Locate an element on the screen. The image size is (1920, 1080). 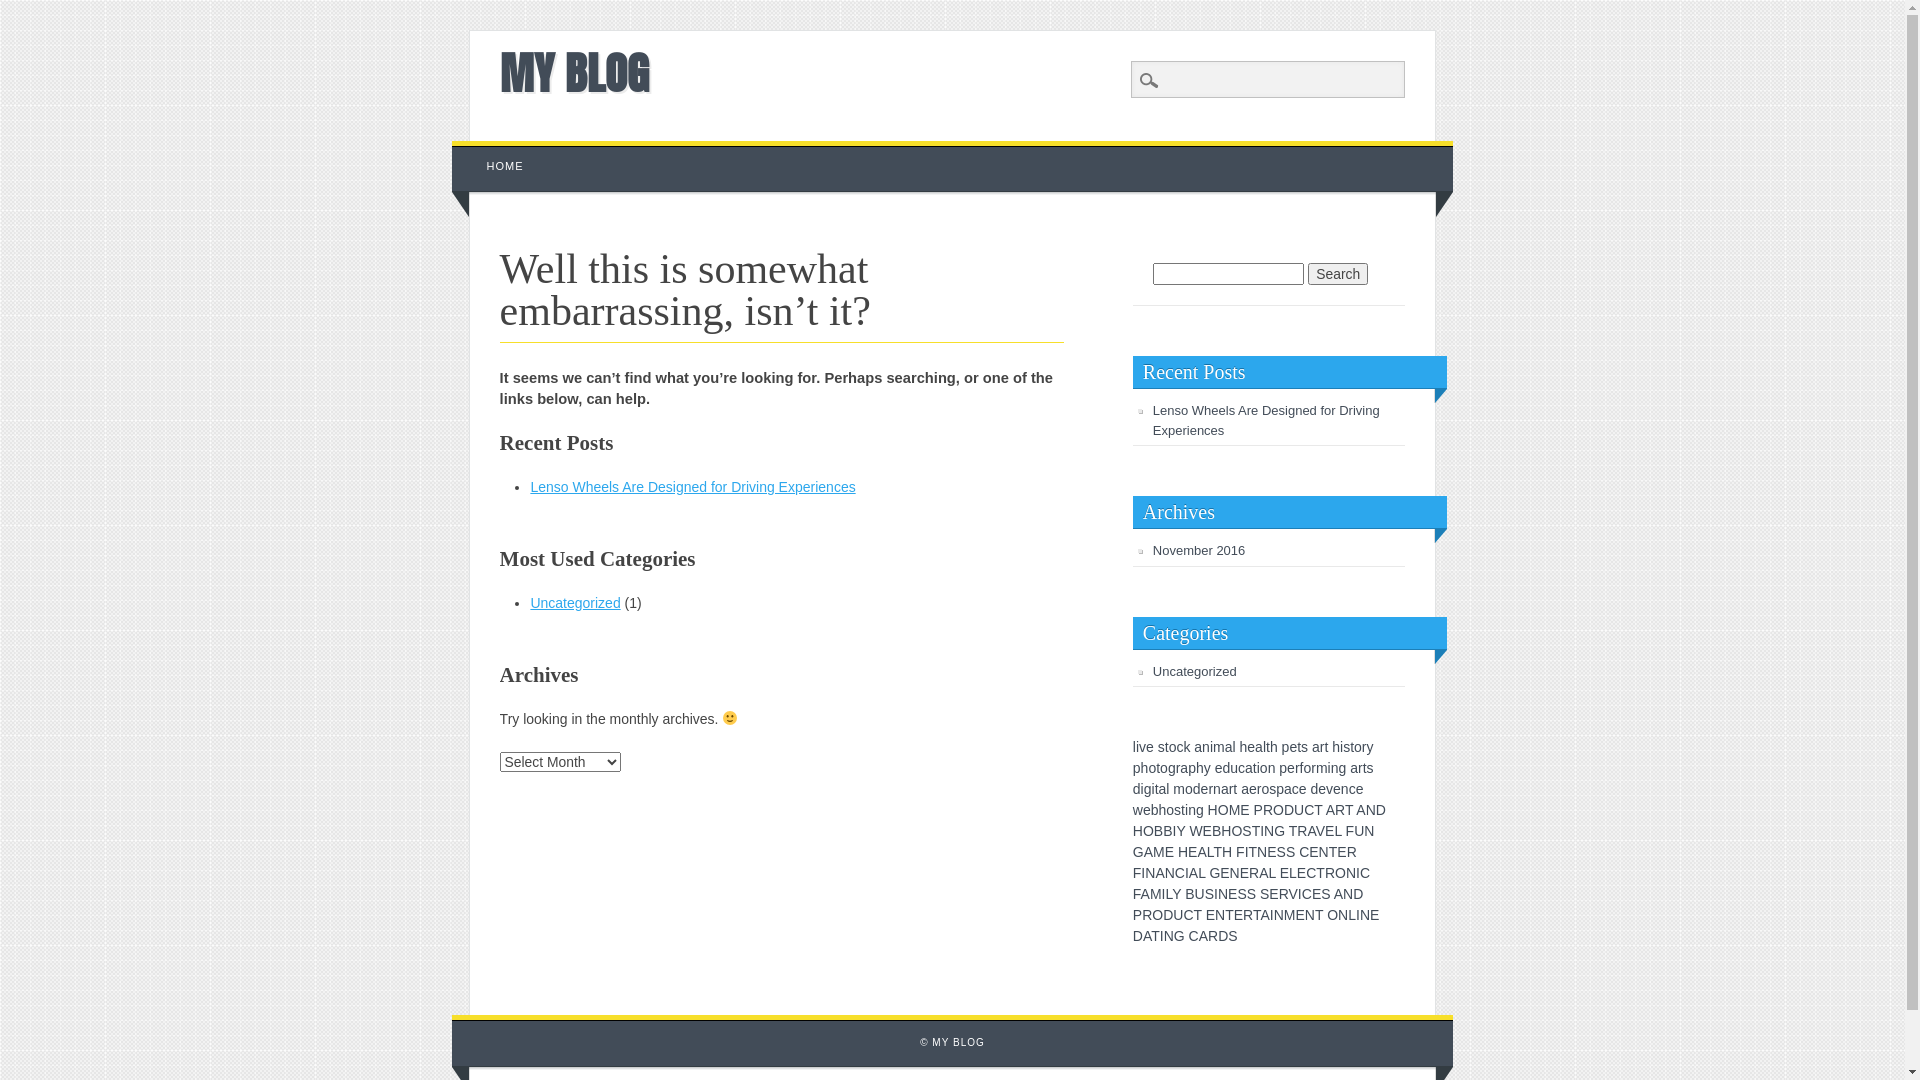
O is located at coordinates (1224, 810).